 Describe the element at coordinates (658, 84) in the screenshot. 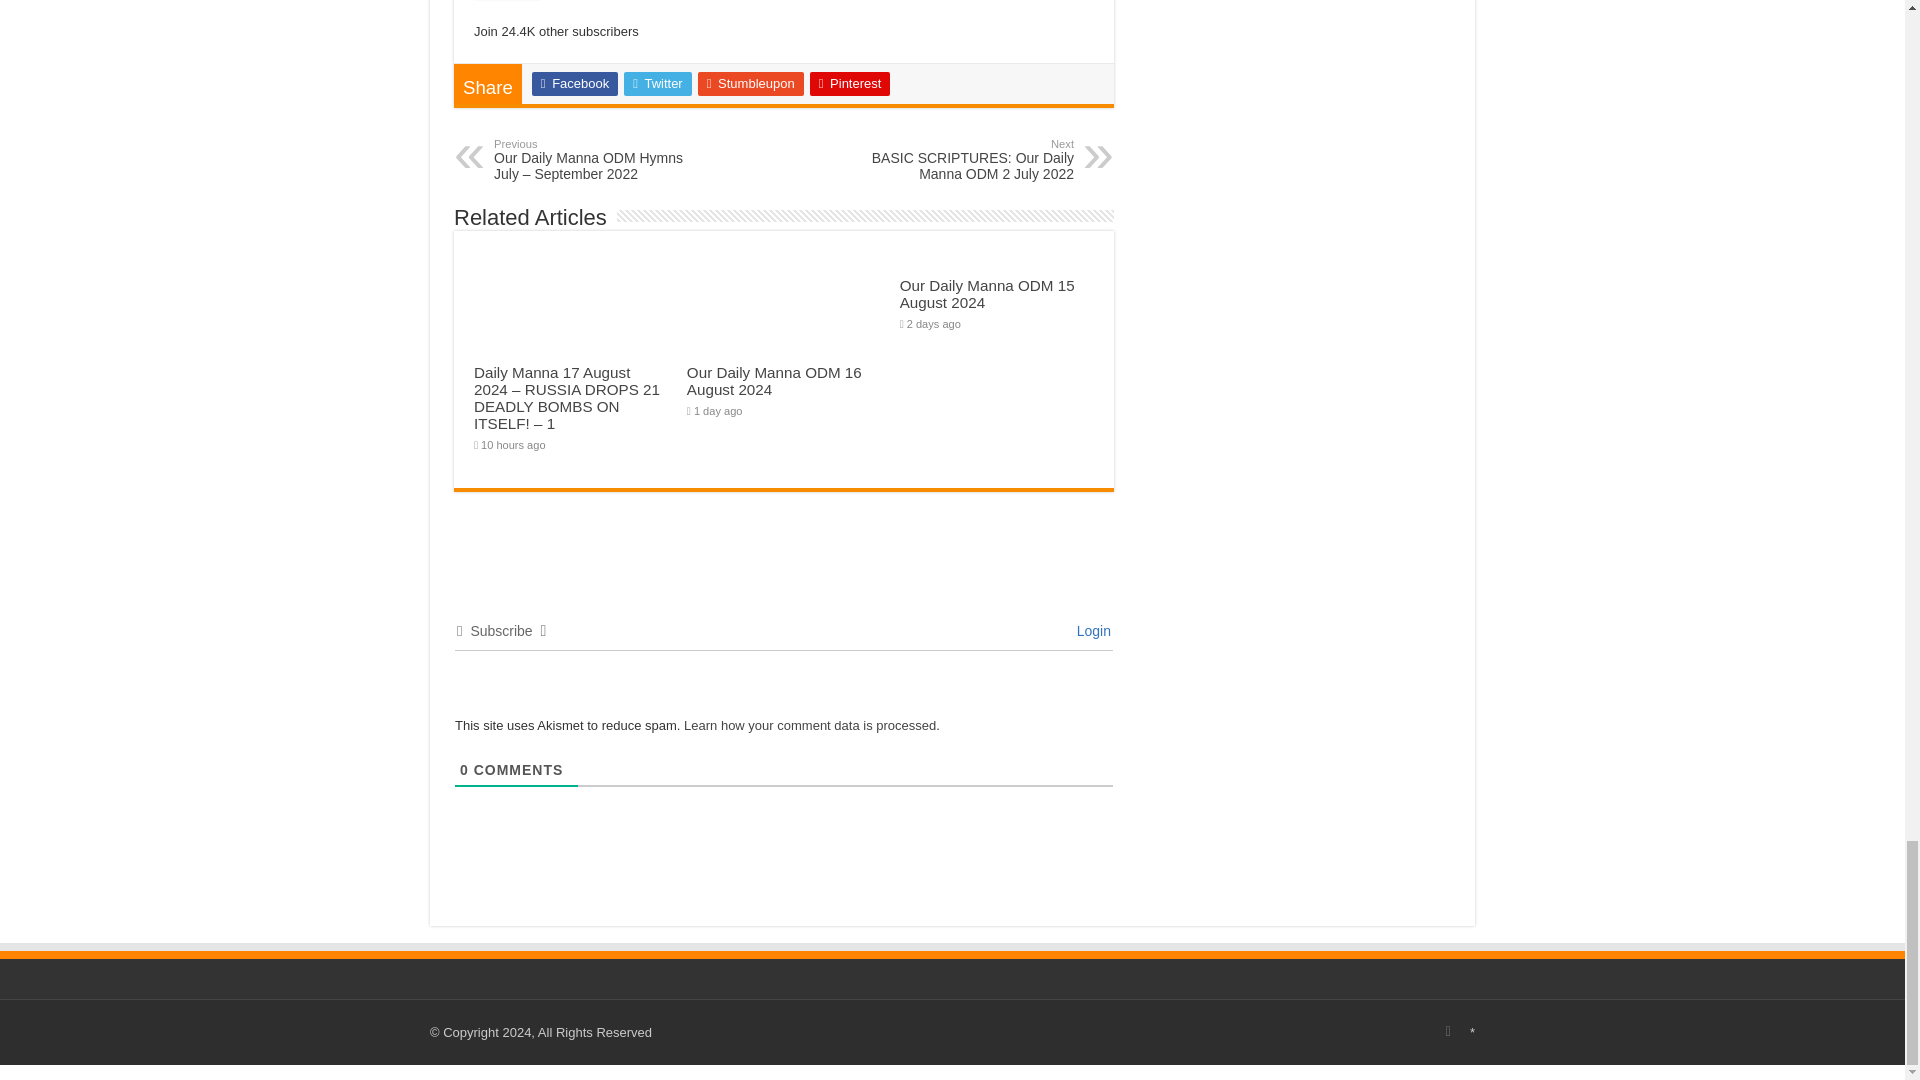

I see `Facebook` at that location.